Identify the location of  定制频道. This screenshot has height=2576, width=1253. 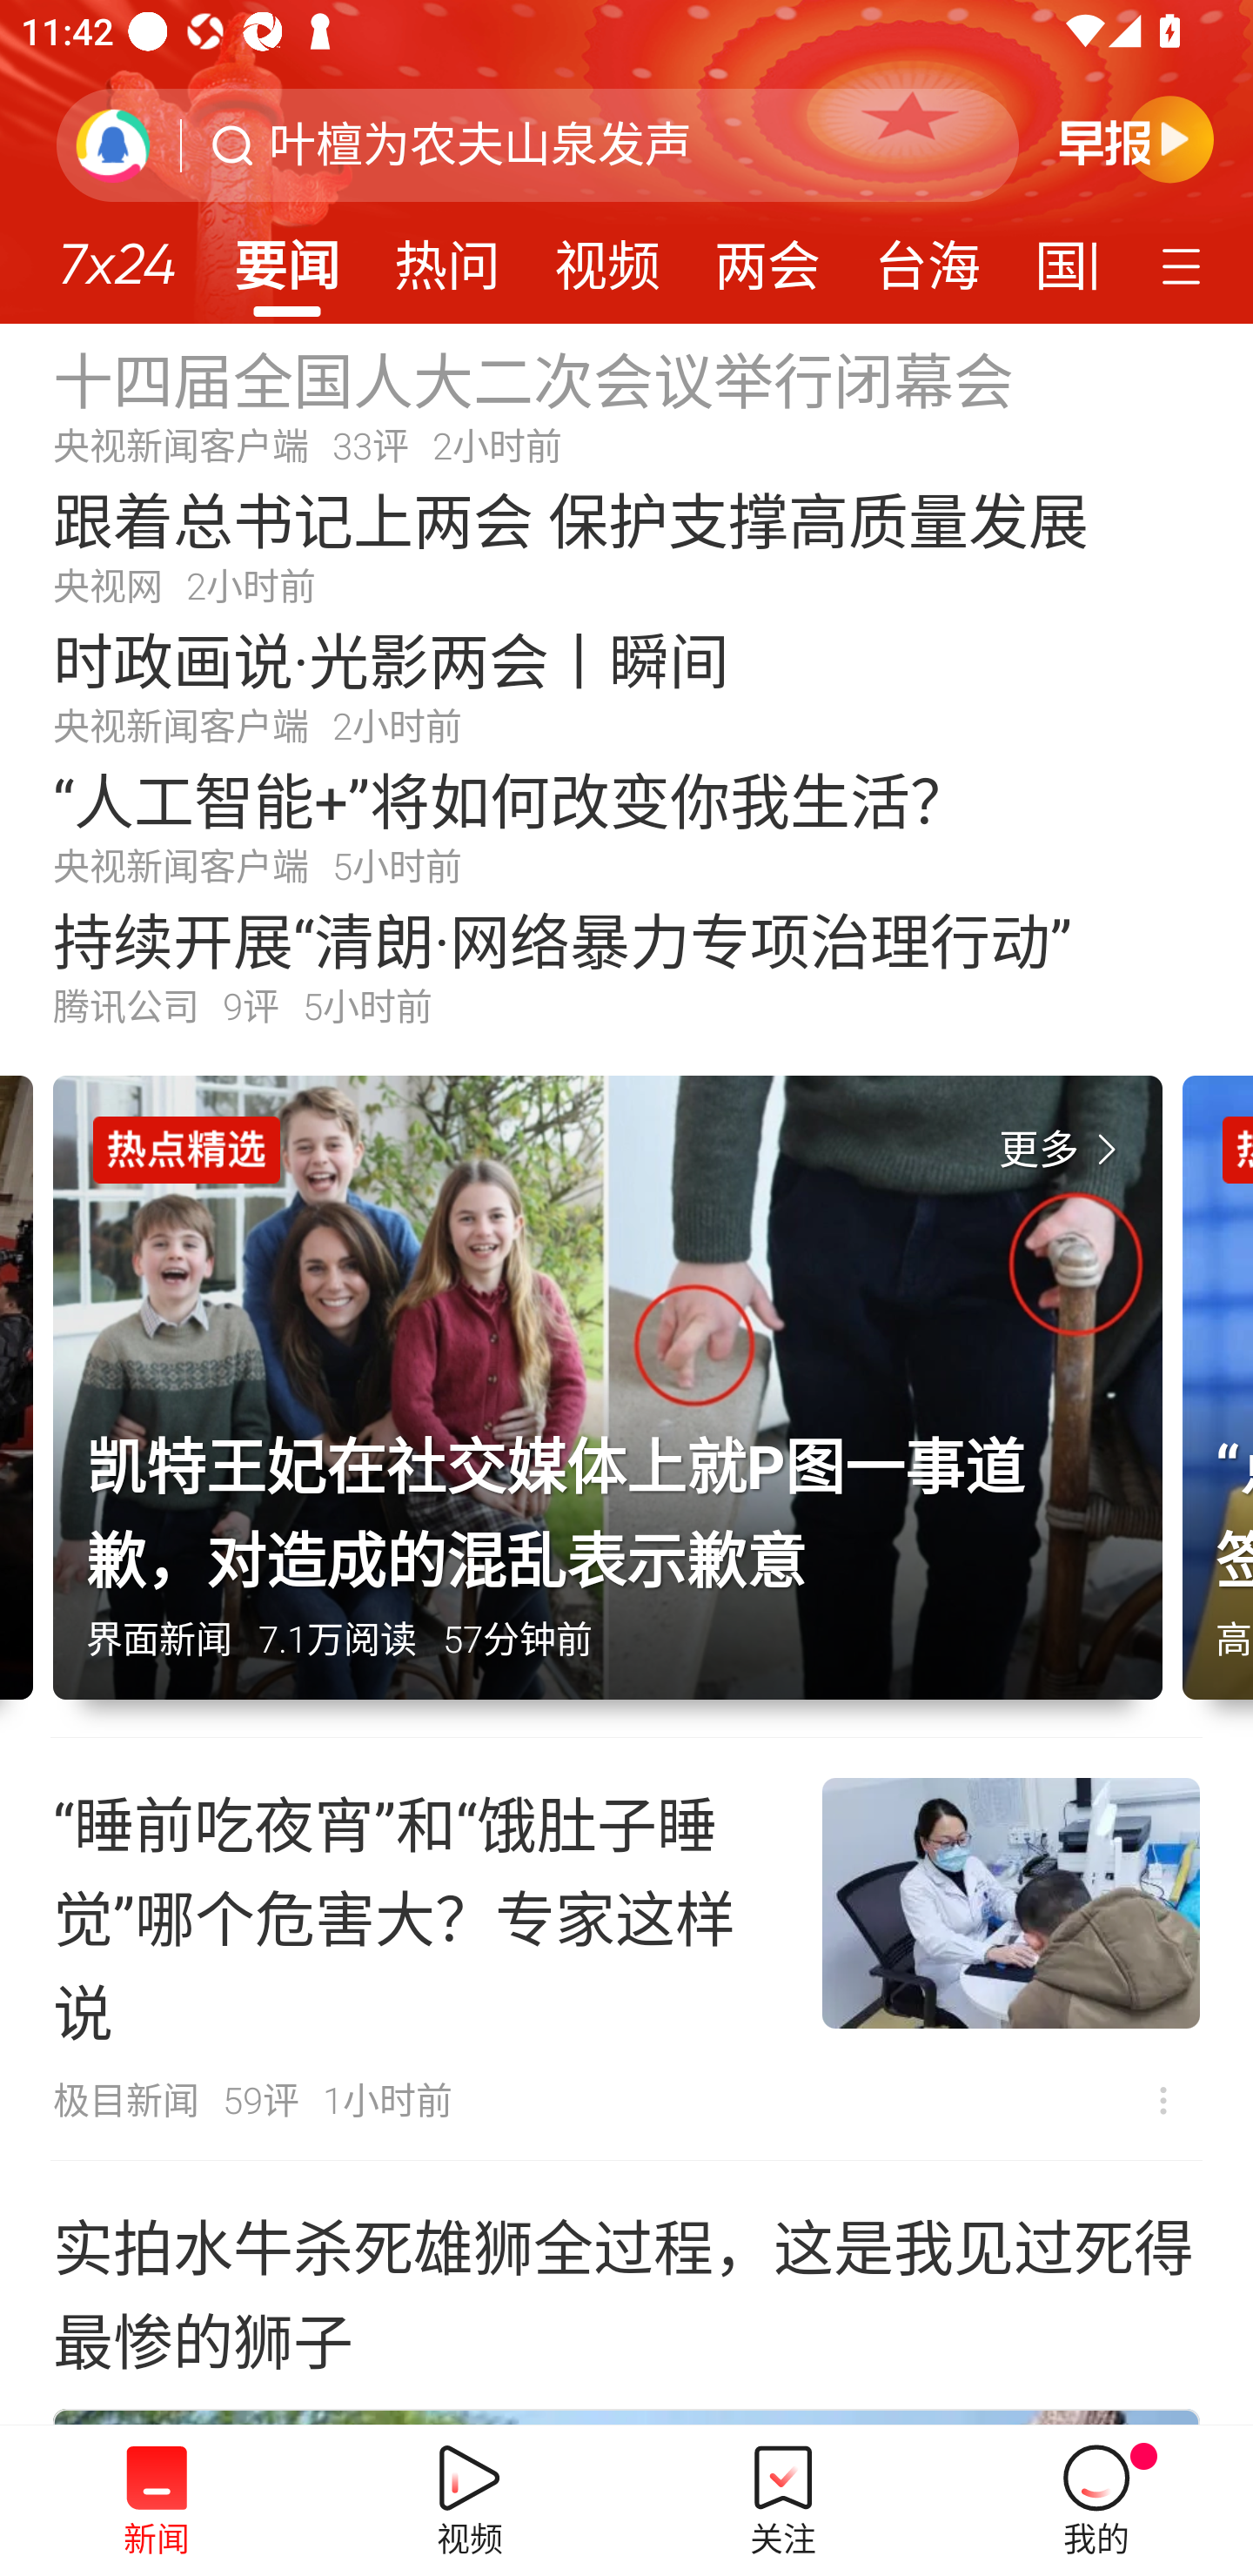
(1185, 264).